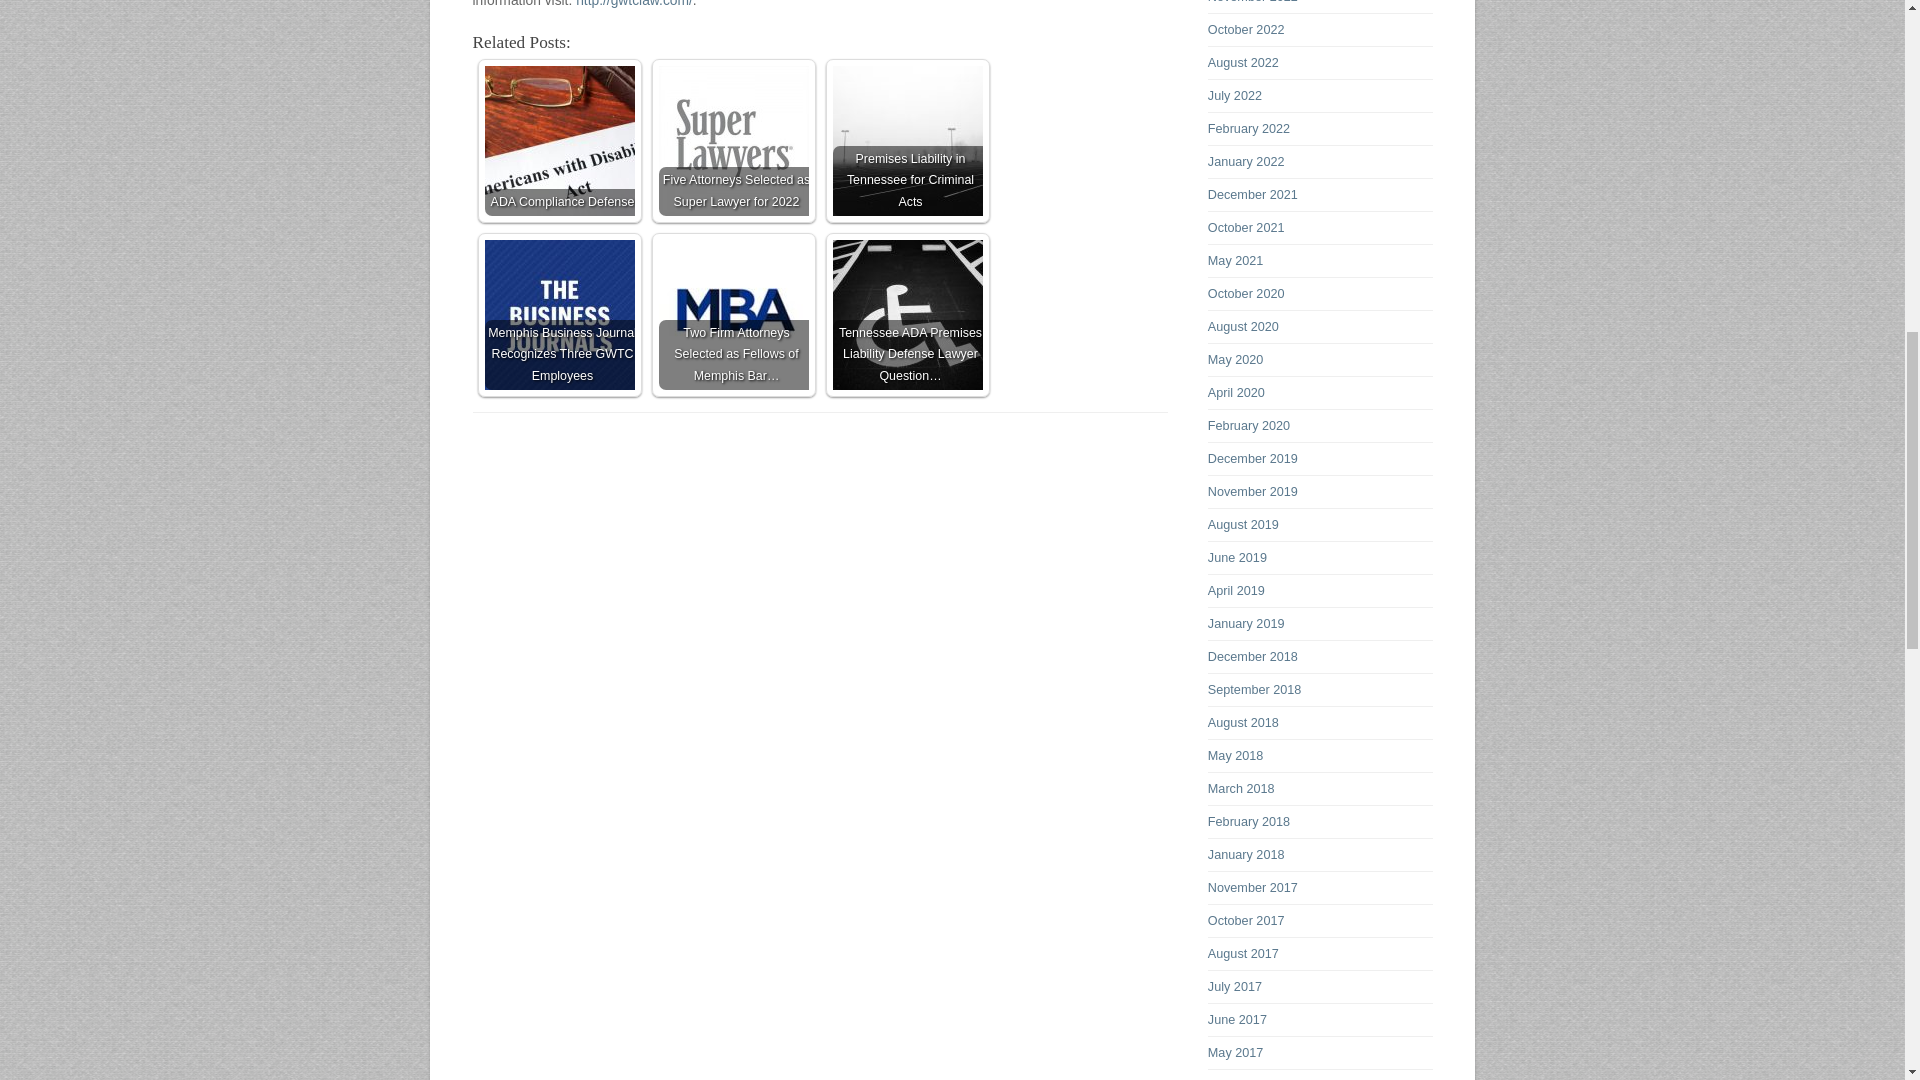 The height and width of the screenshot is (1080, 1920). What do you see at coordinates (1246, 228) in the screenshot?
I see `October 2021` at bounding box center [1246, 228].